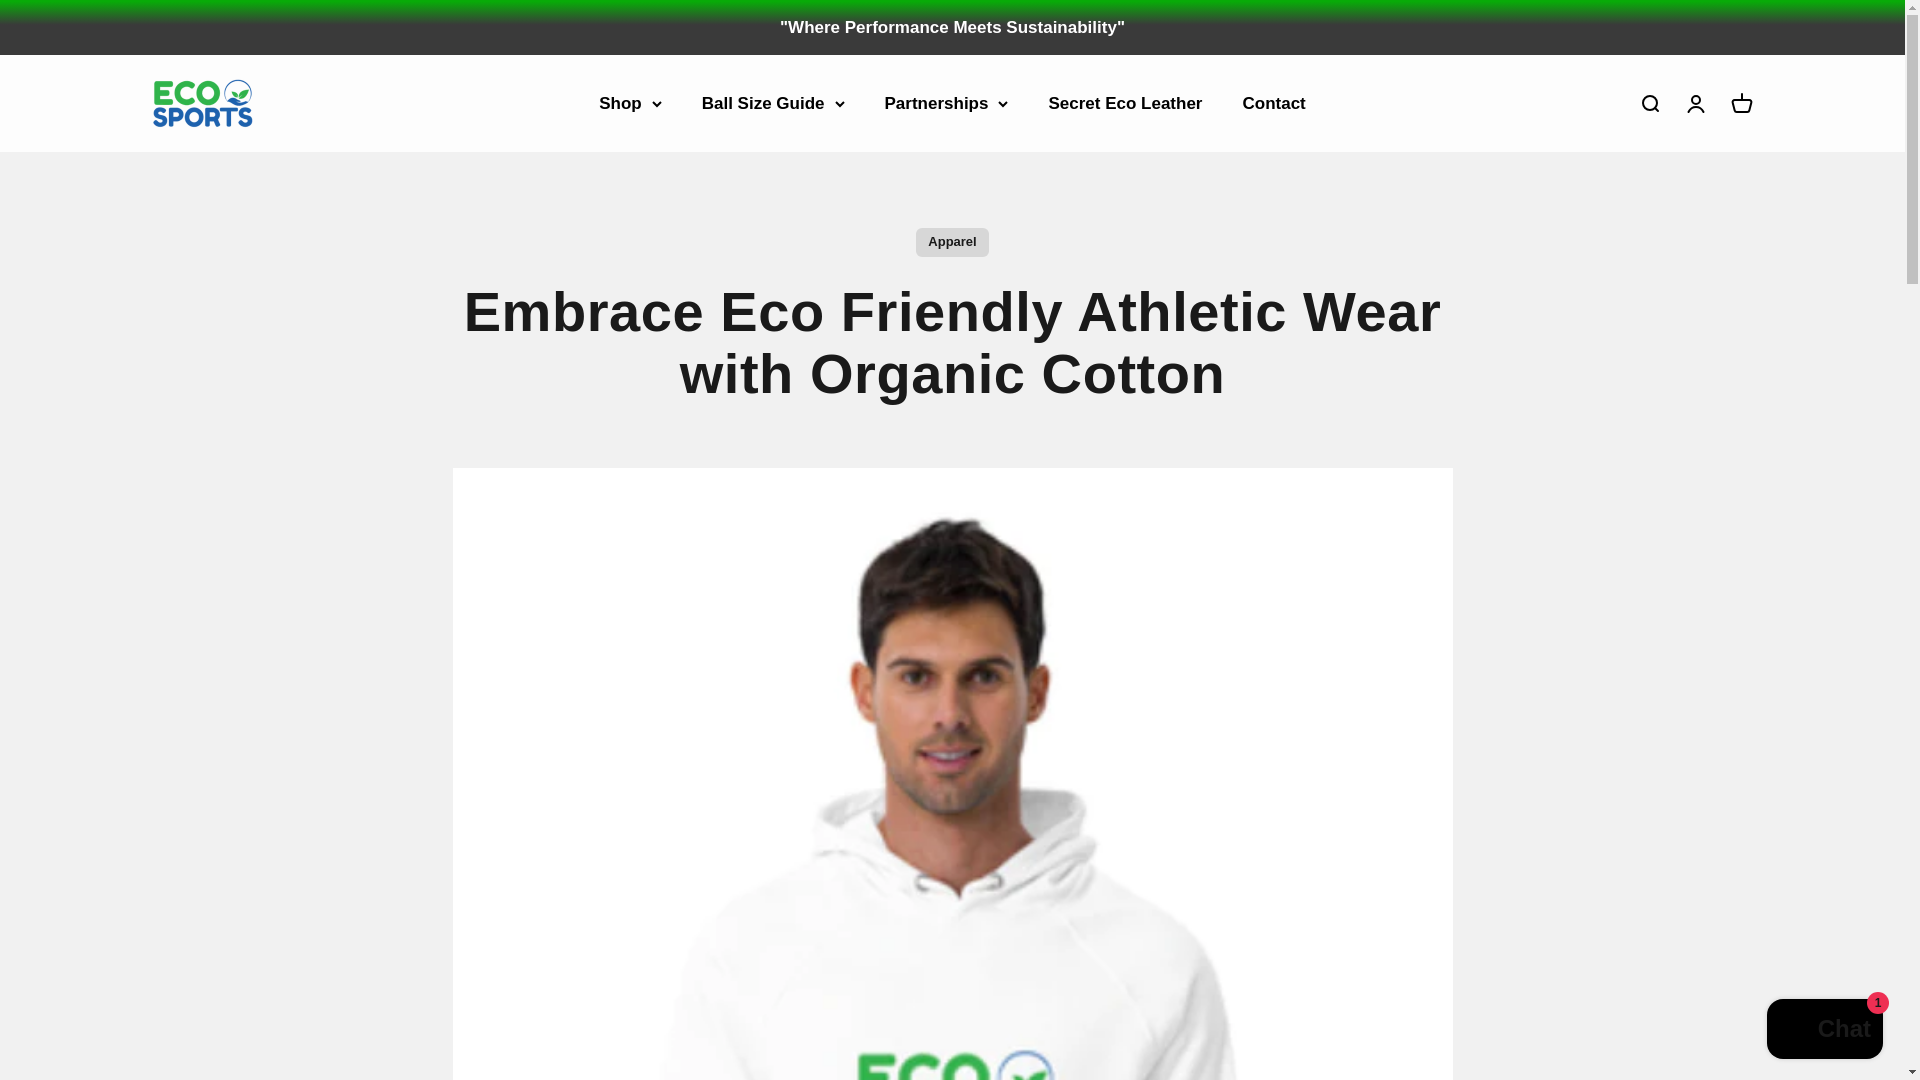 This screenshot has width=1920, height=1080. What do you see at coordinates (1124, 103) in the screenshot?
I see `Secret Eco Leather` at bounding box center [1124, 103].